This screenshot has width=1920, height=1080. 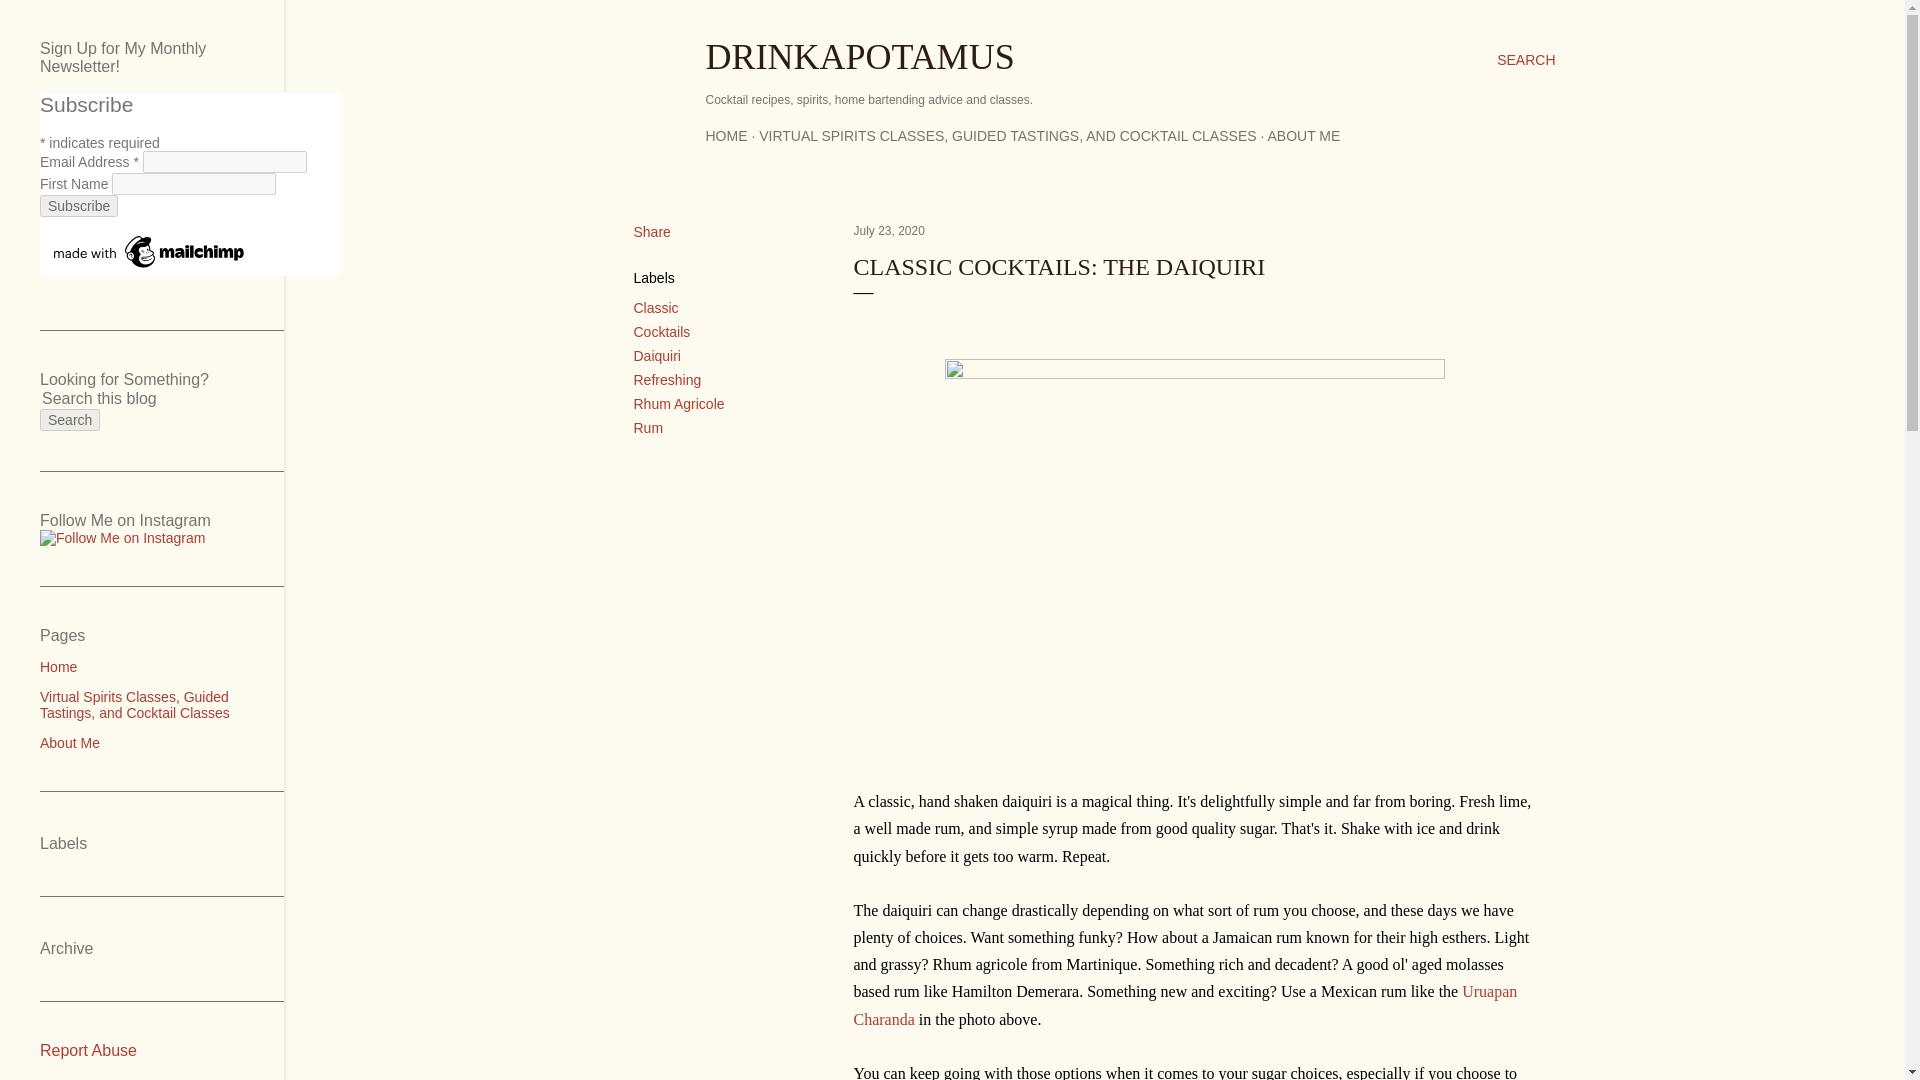 What do you see at coordinates (657, 355) in the screenshot?
I see `Daiquiri` at bounding box center [657, 355].